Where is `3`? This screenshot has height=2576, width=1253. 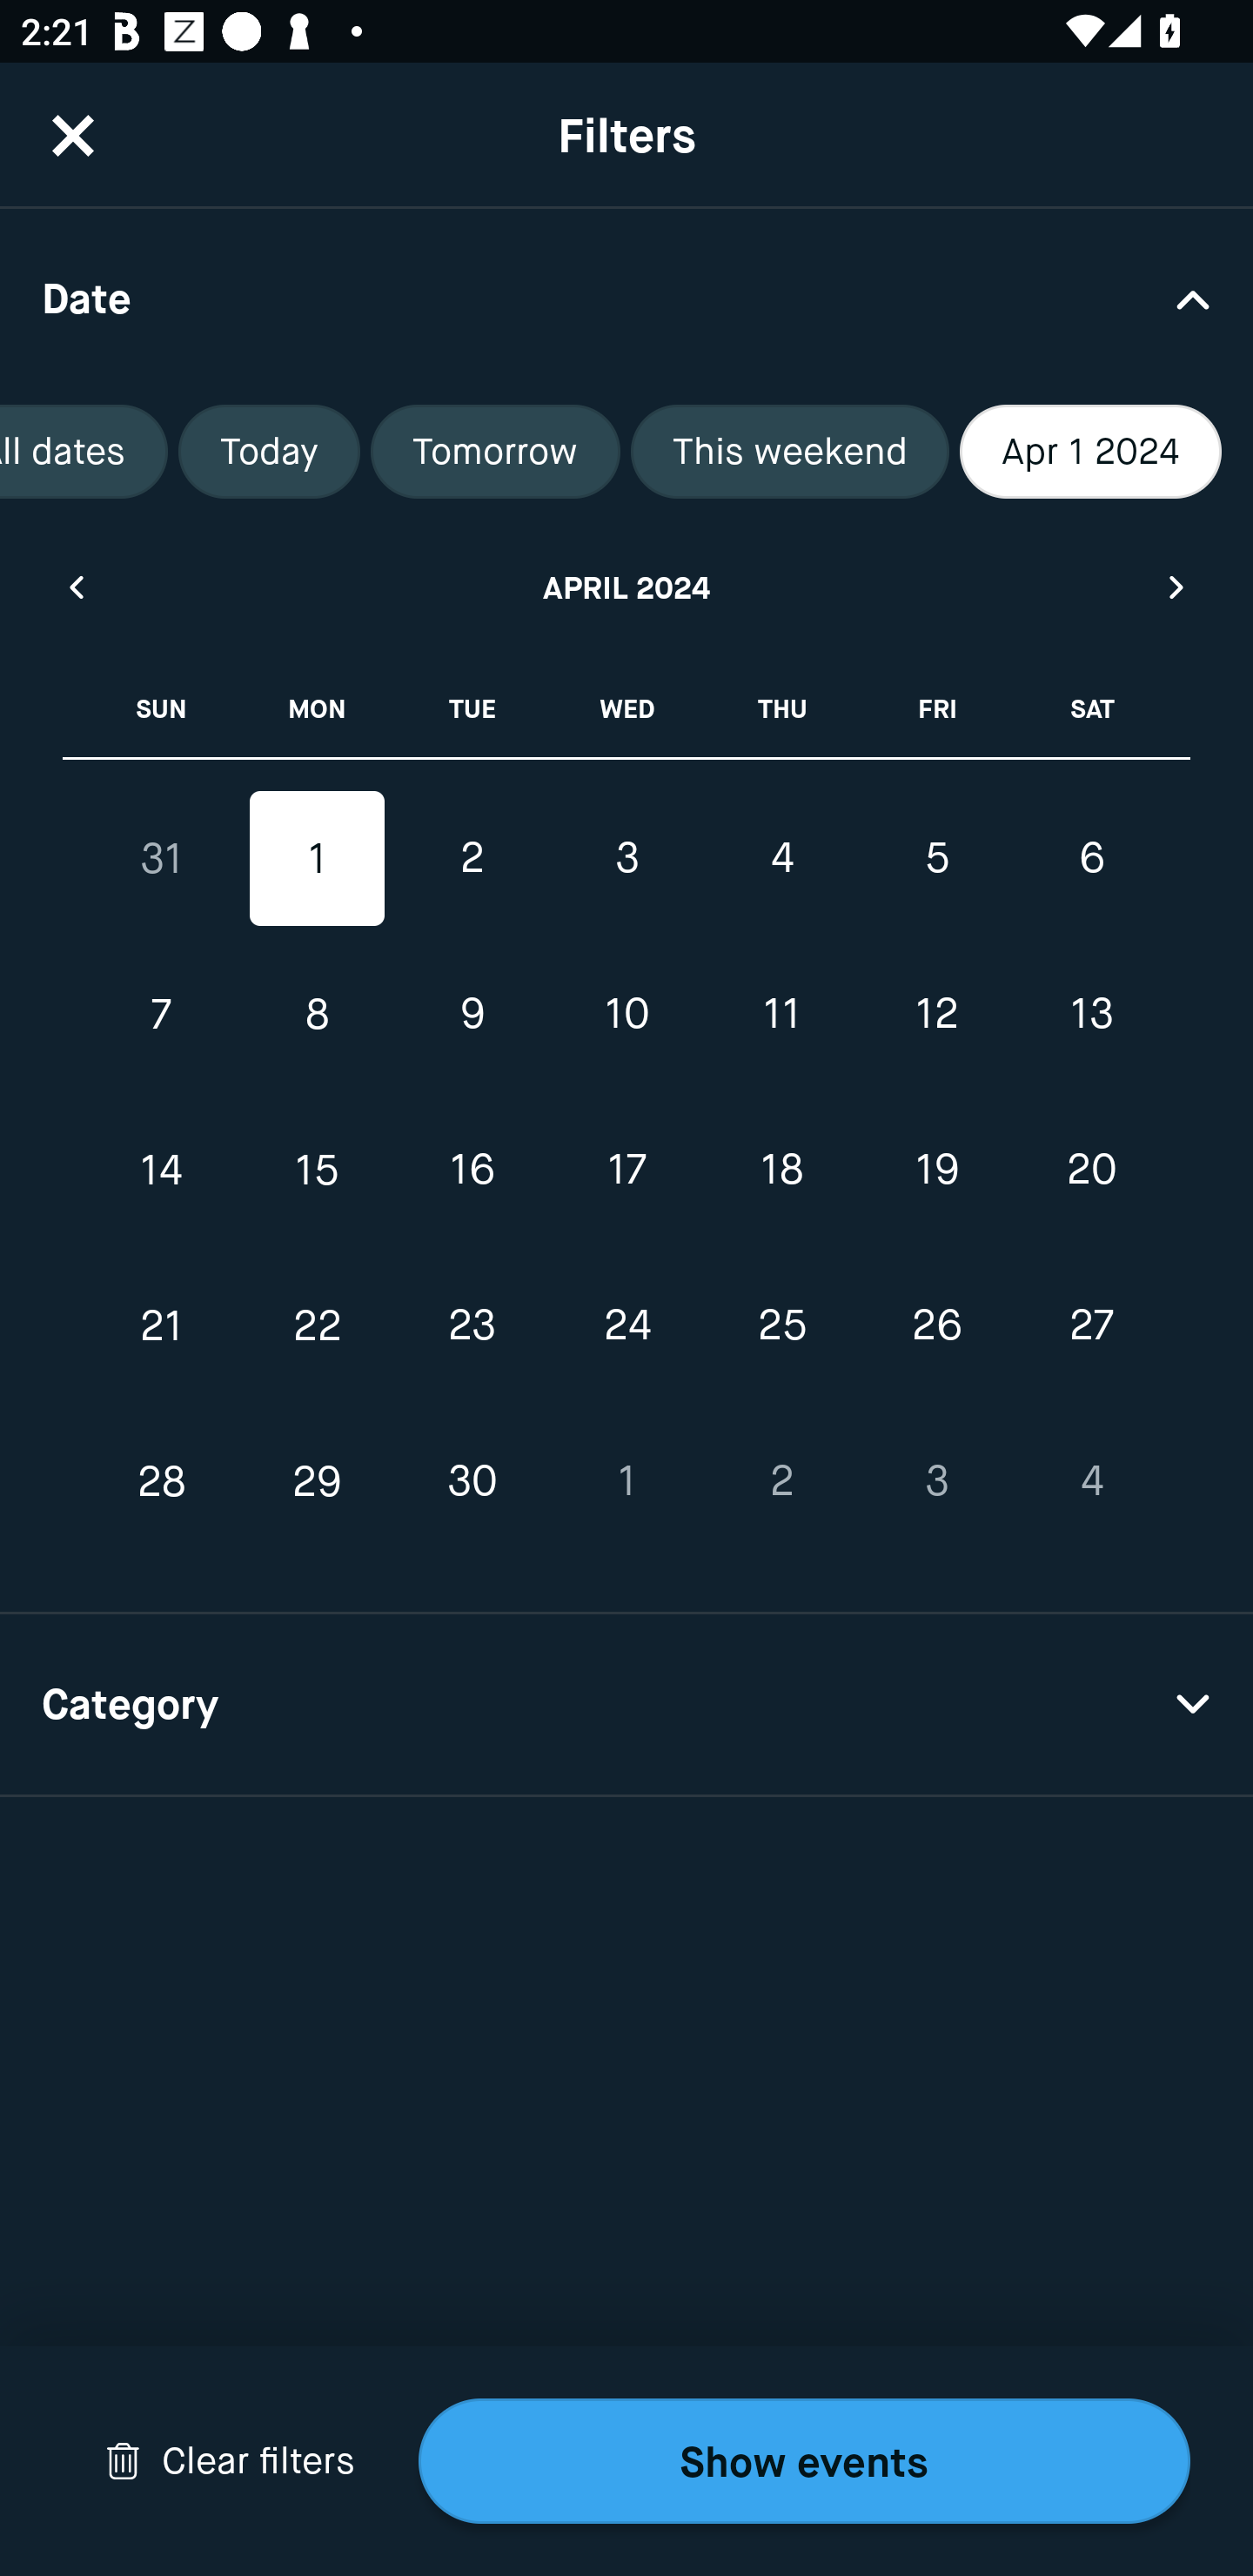
3 is located at coordinates (936, 1481).